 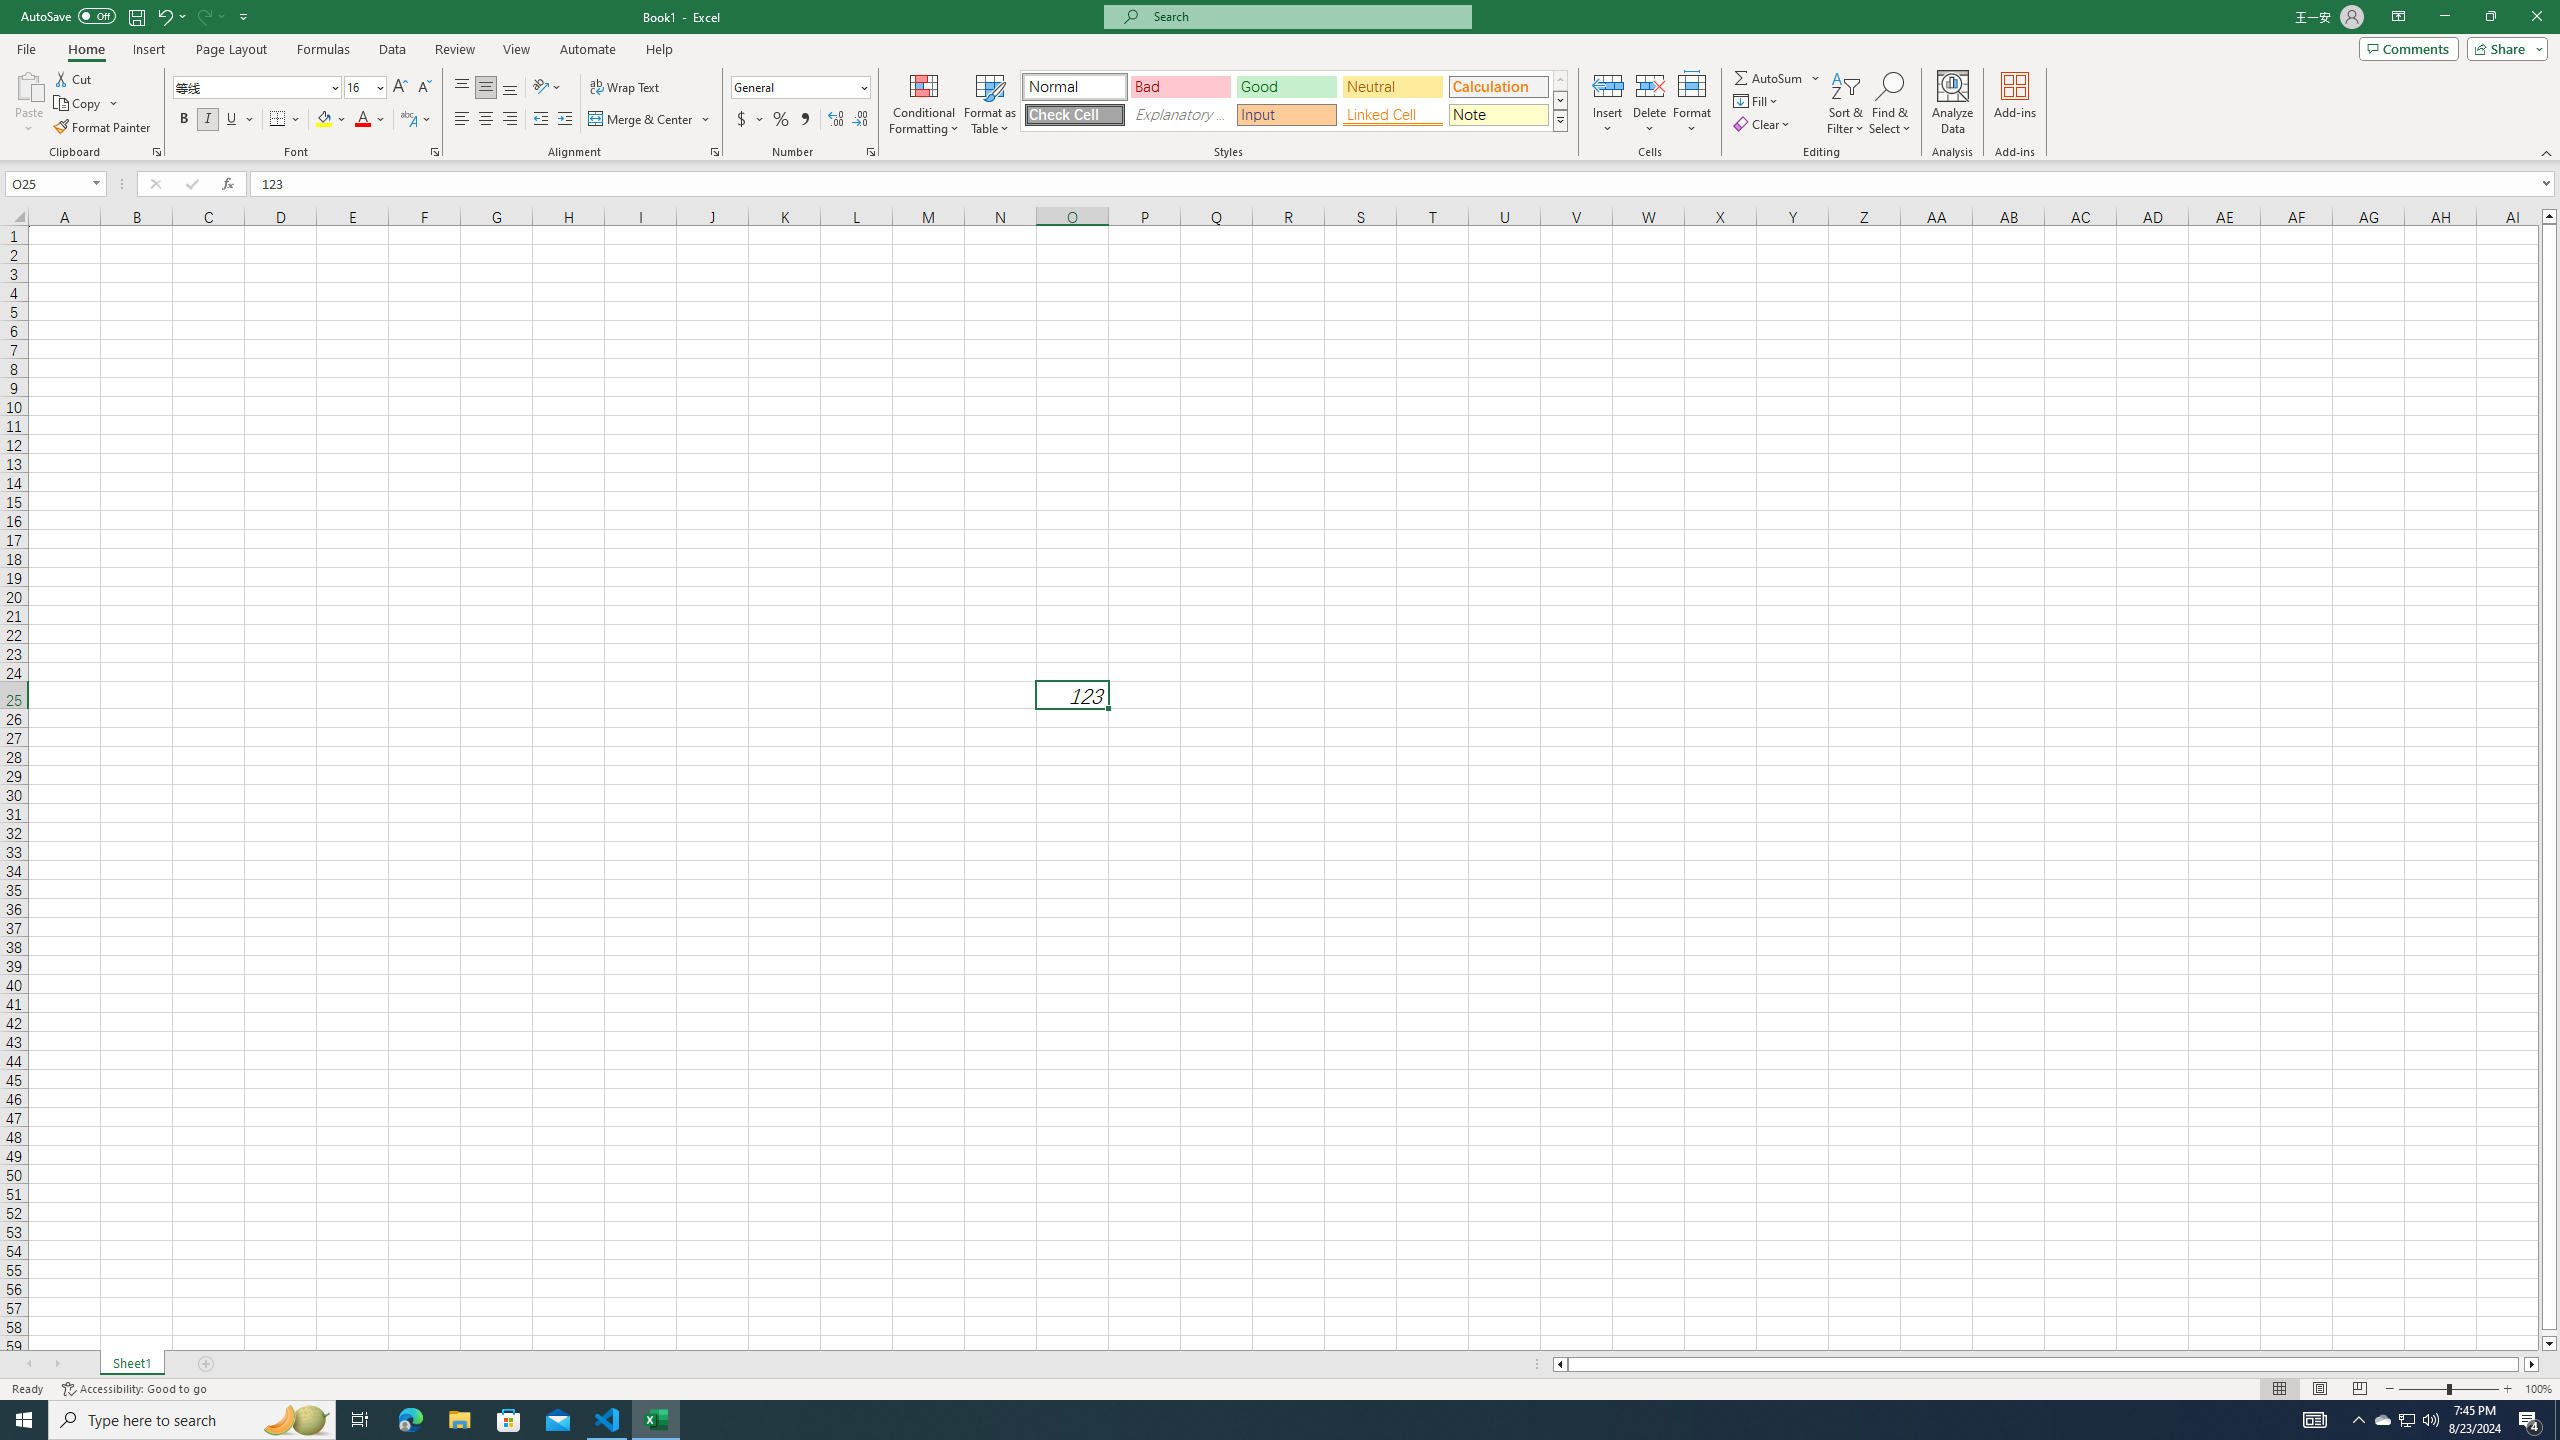 I want to click on Bottom Border, so click(x=278, y=120).